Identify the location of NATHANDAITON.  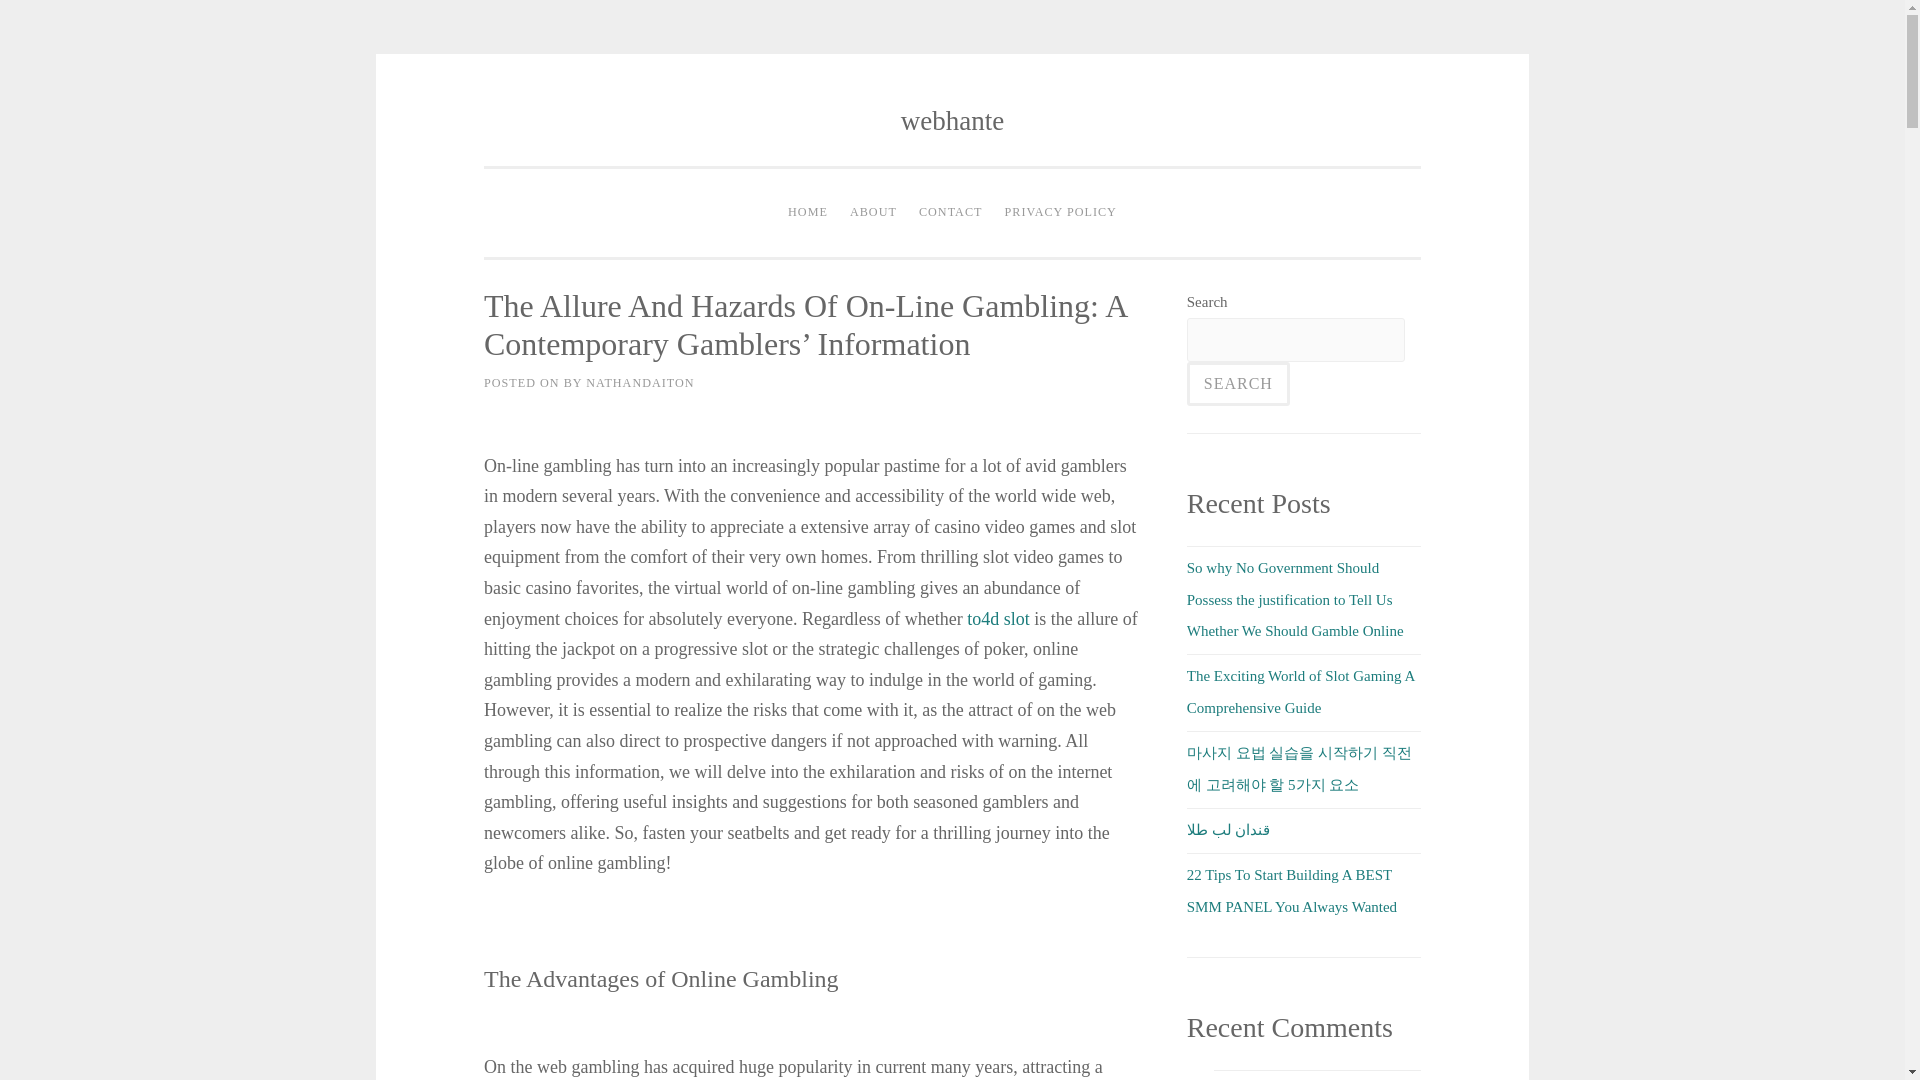
(639, 382).